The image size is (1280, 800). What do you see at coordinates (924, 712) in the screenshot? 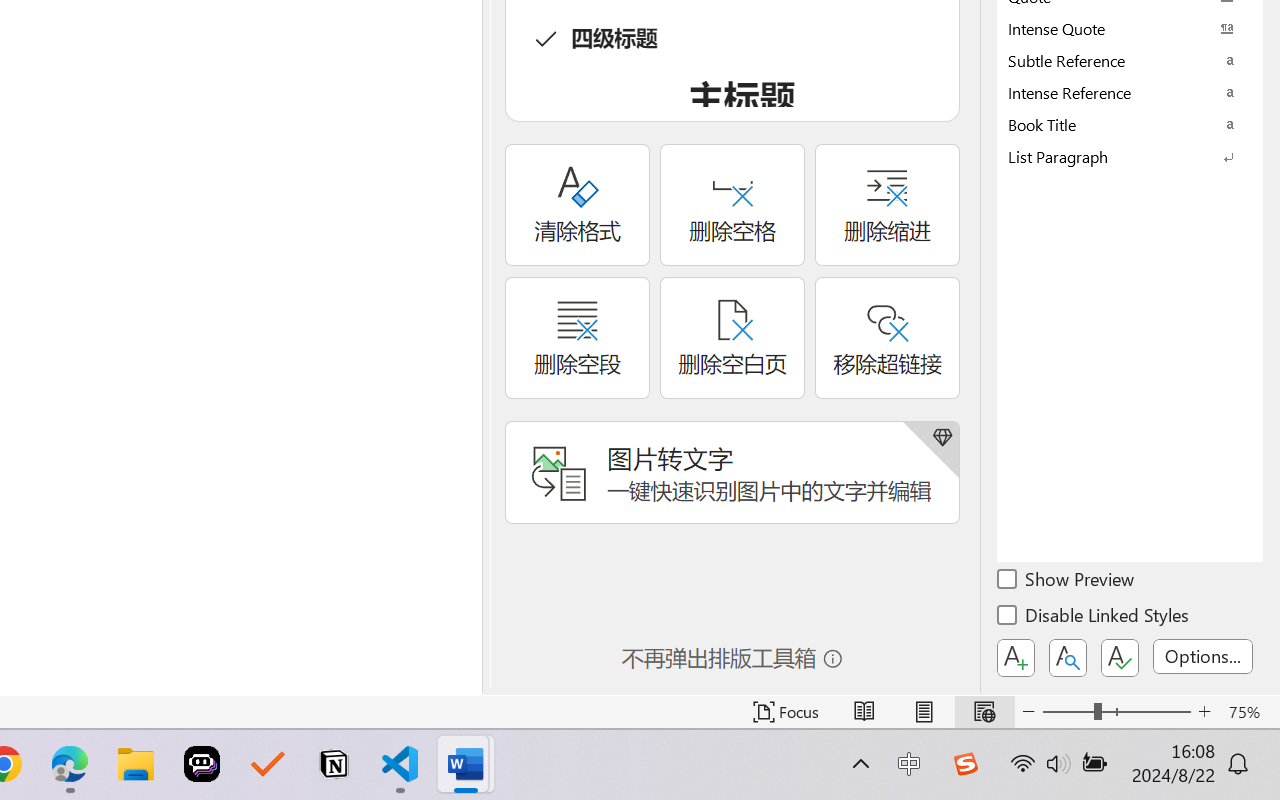
I see `Print Layout` at bounding box center [924, 712].